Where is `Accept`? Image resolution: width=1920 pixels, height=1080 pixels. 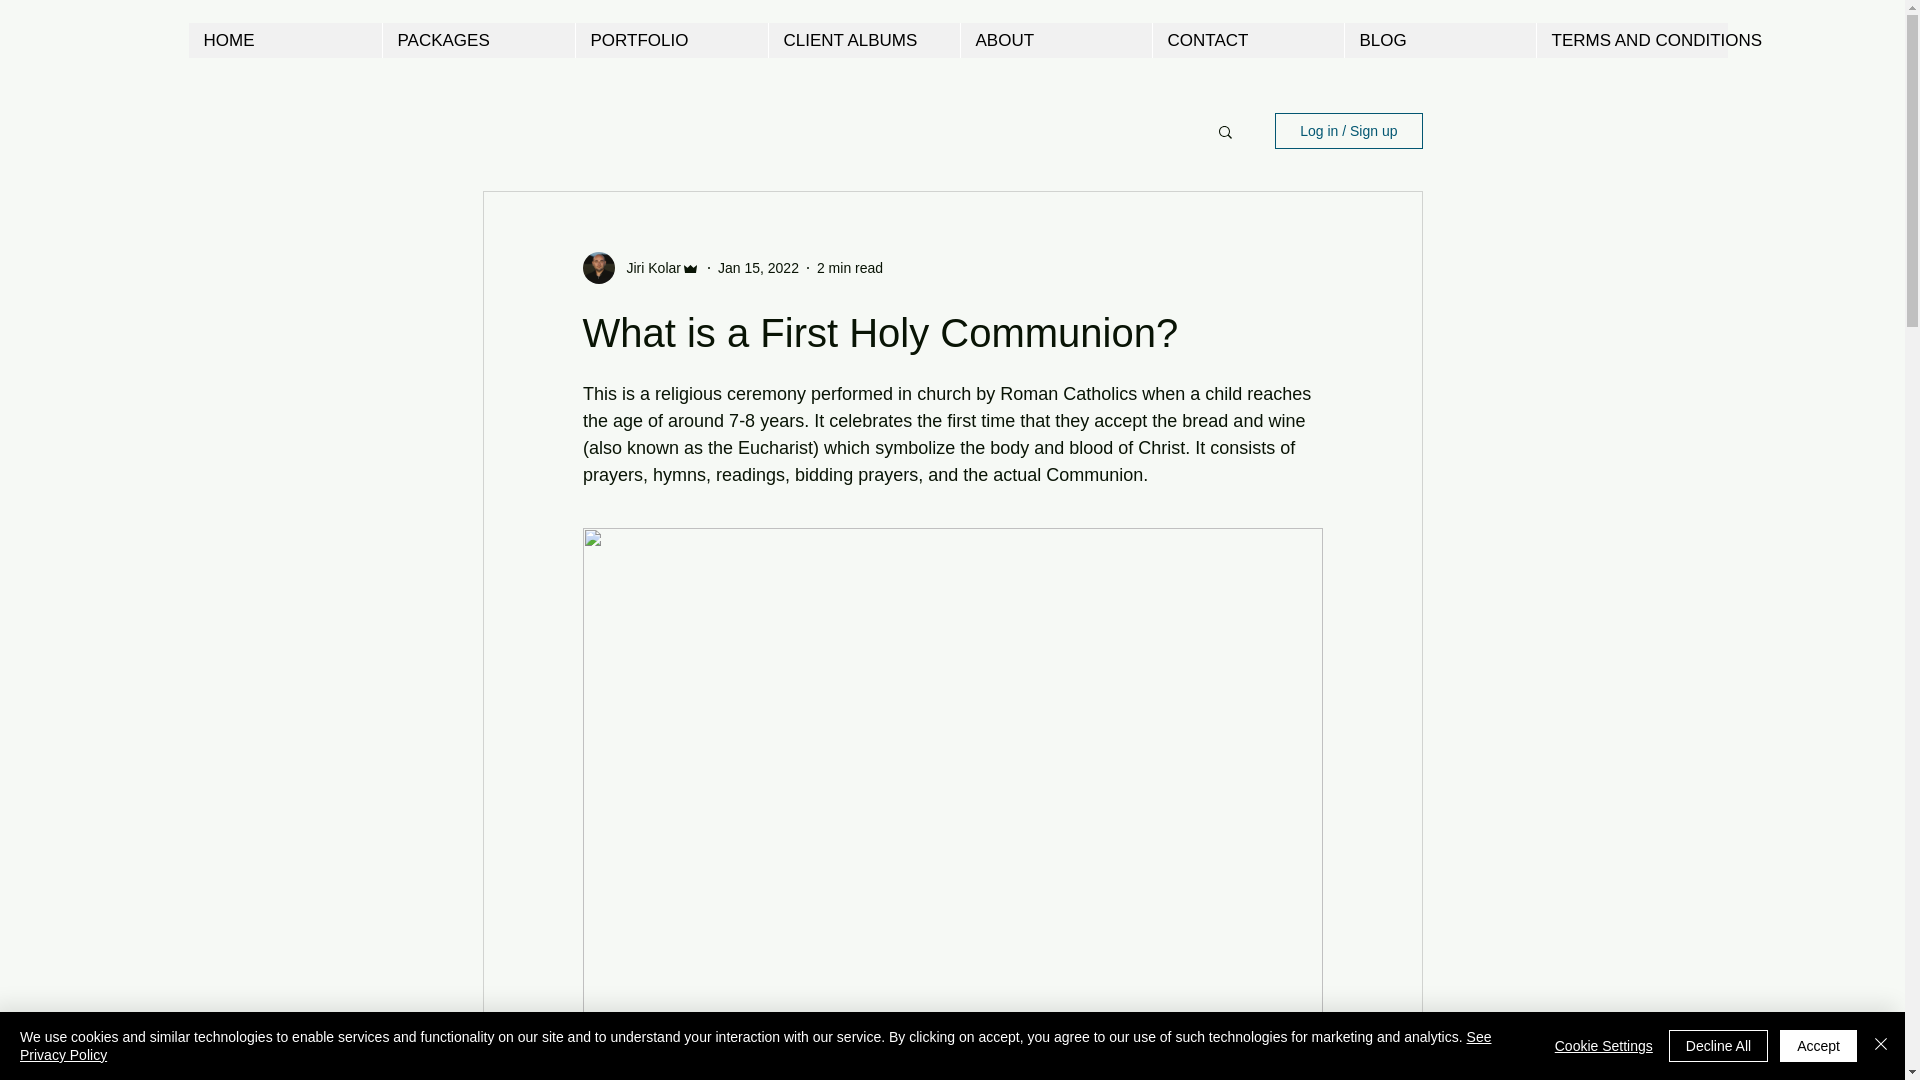 Accept is located at coordinates (1818, 1046).